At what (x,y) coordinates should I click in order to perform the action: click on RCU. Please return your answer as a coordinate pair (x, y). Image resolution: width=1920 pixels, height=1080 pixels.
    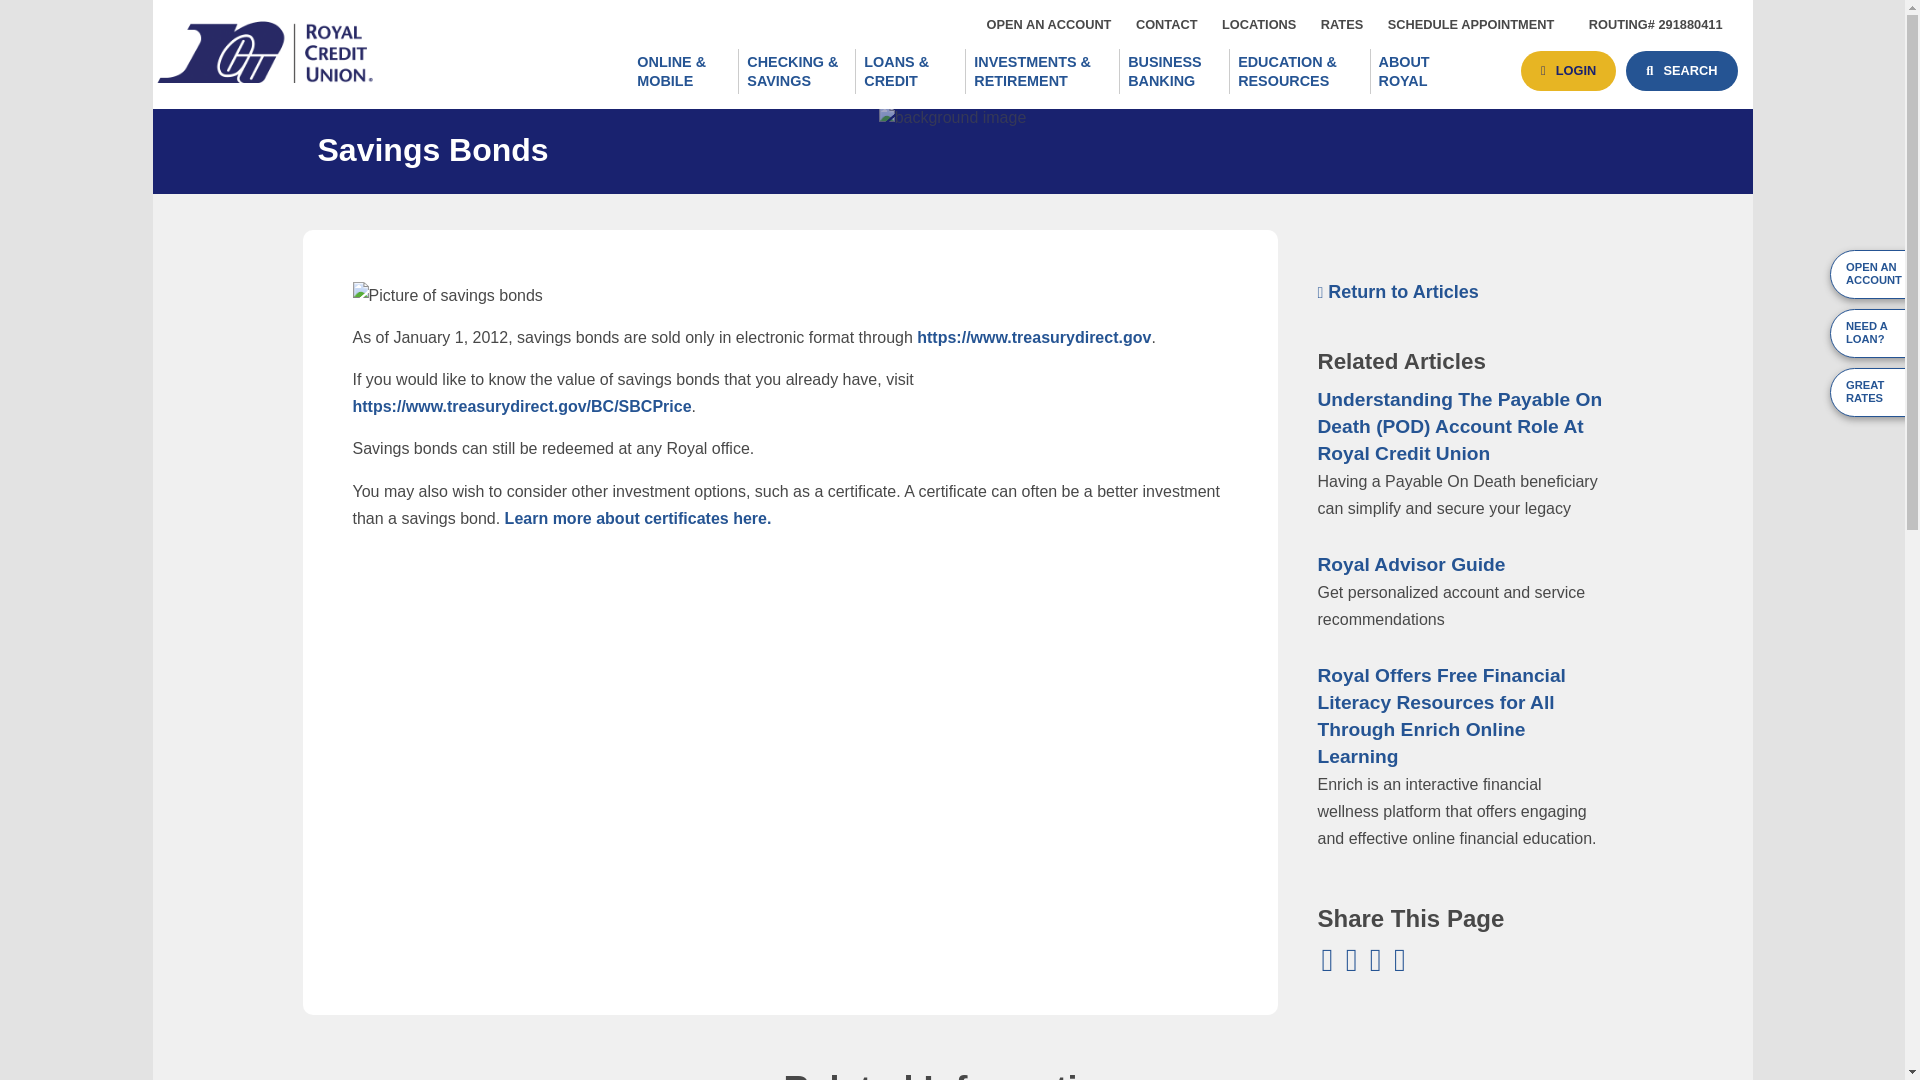
    Looking at the image, I should click on (1342, 24).